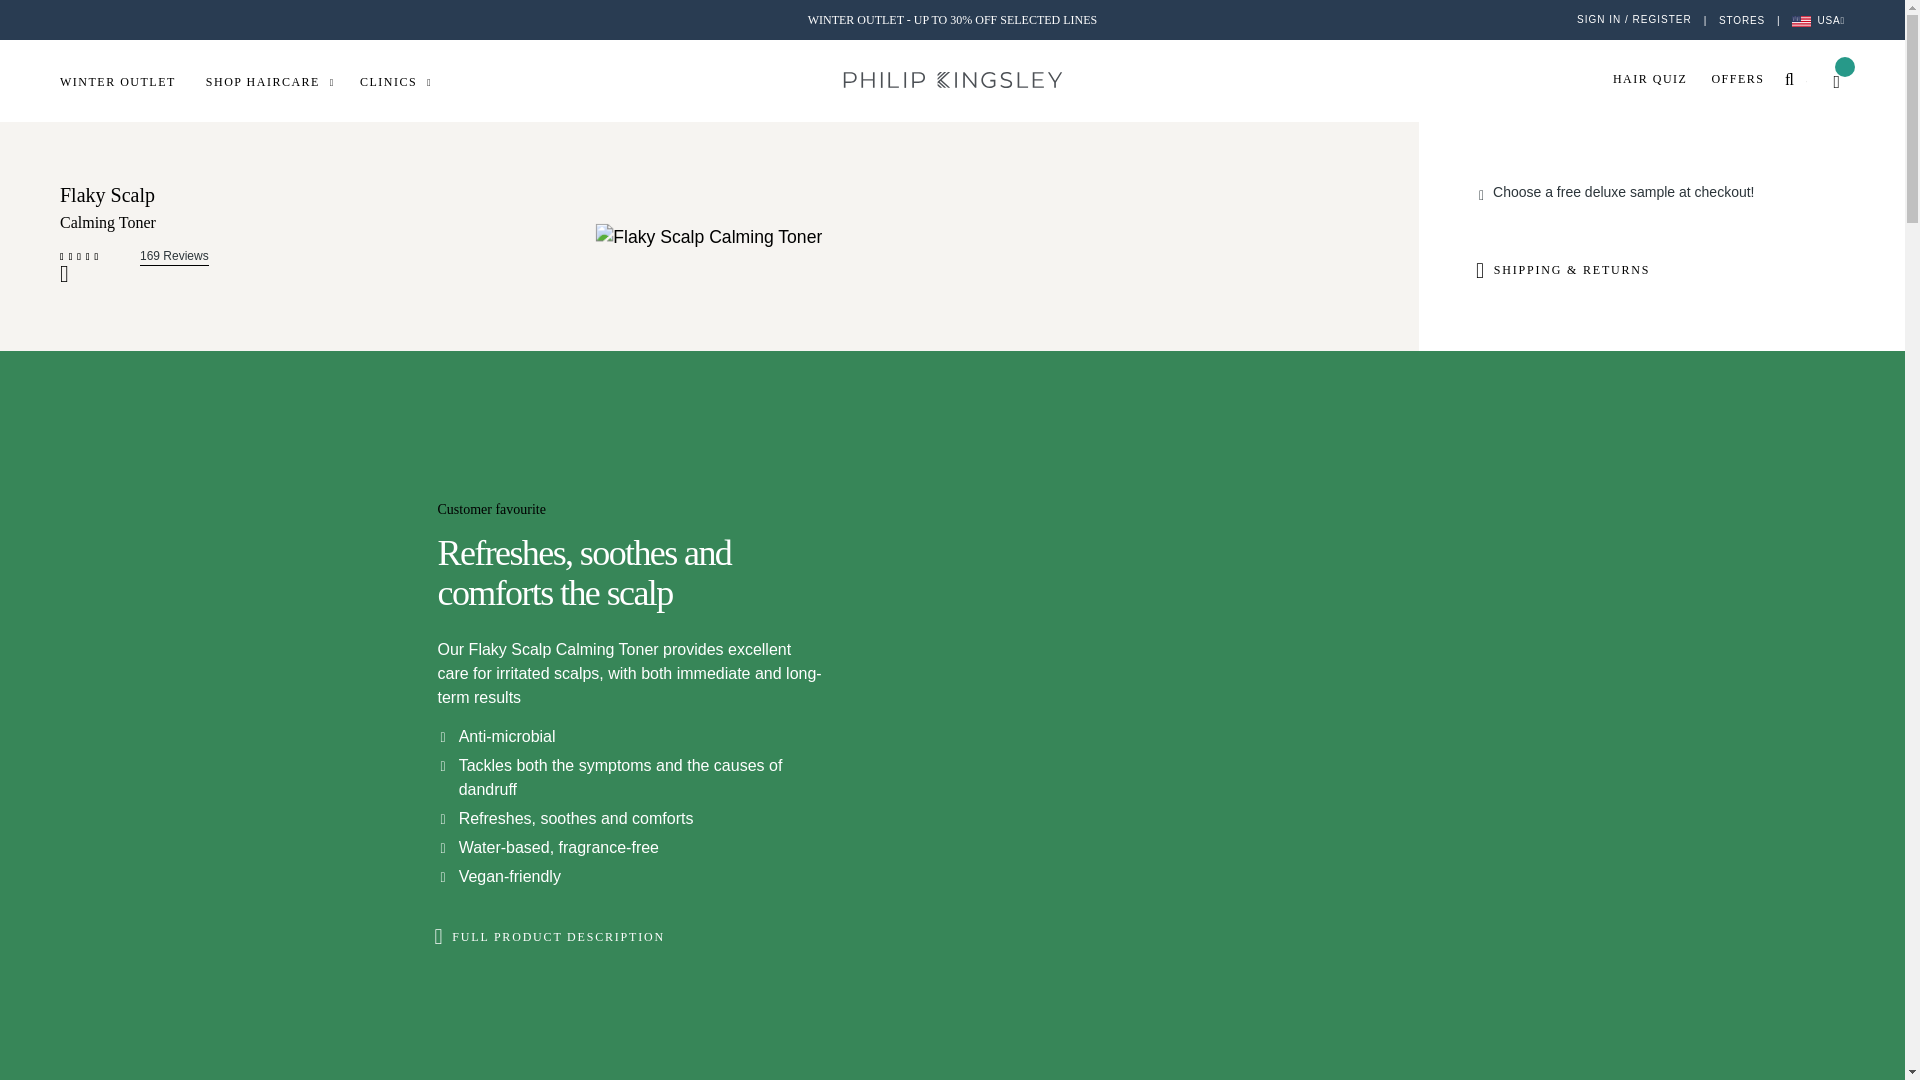 The height and width of the screenshot is (1080, 1920). What do you see at coordinates (1662, 80) in the screenshot?
I see `HAIR QUIZ` at bounding box center [1662, 80].